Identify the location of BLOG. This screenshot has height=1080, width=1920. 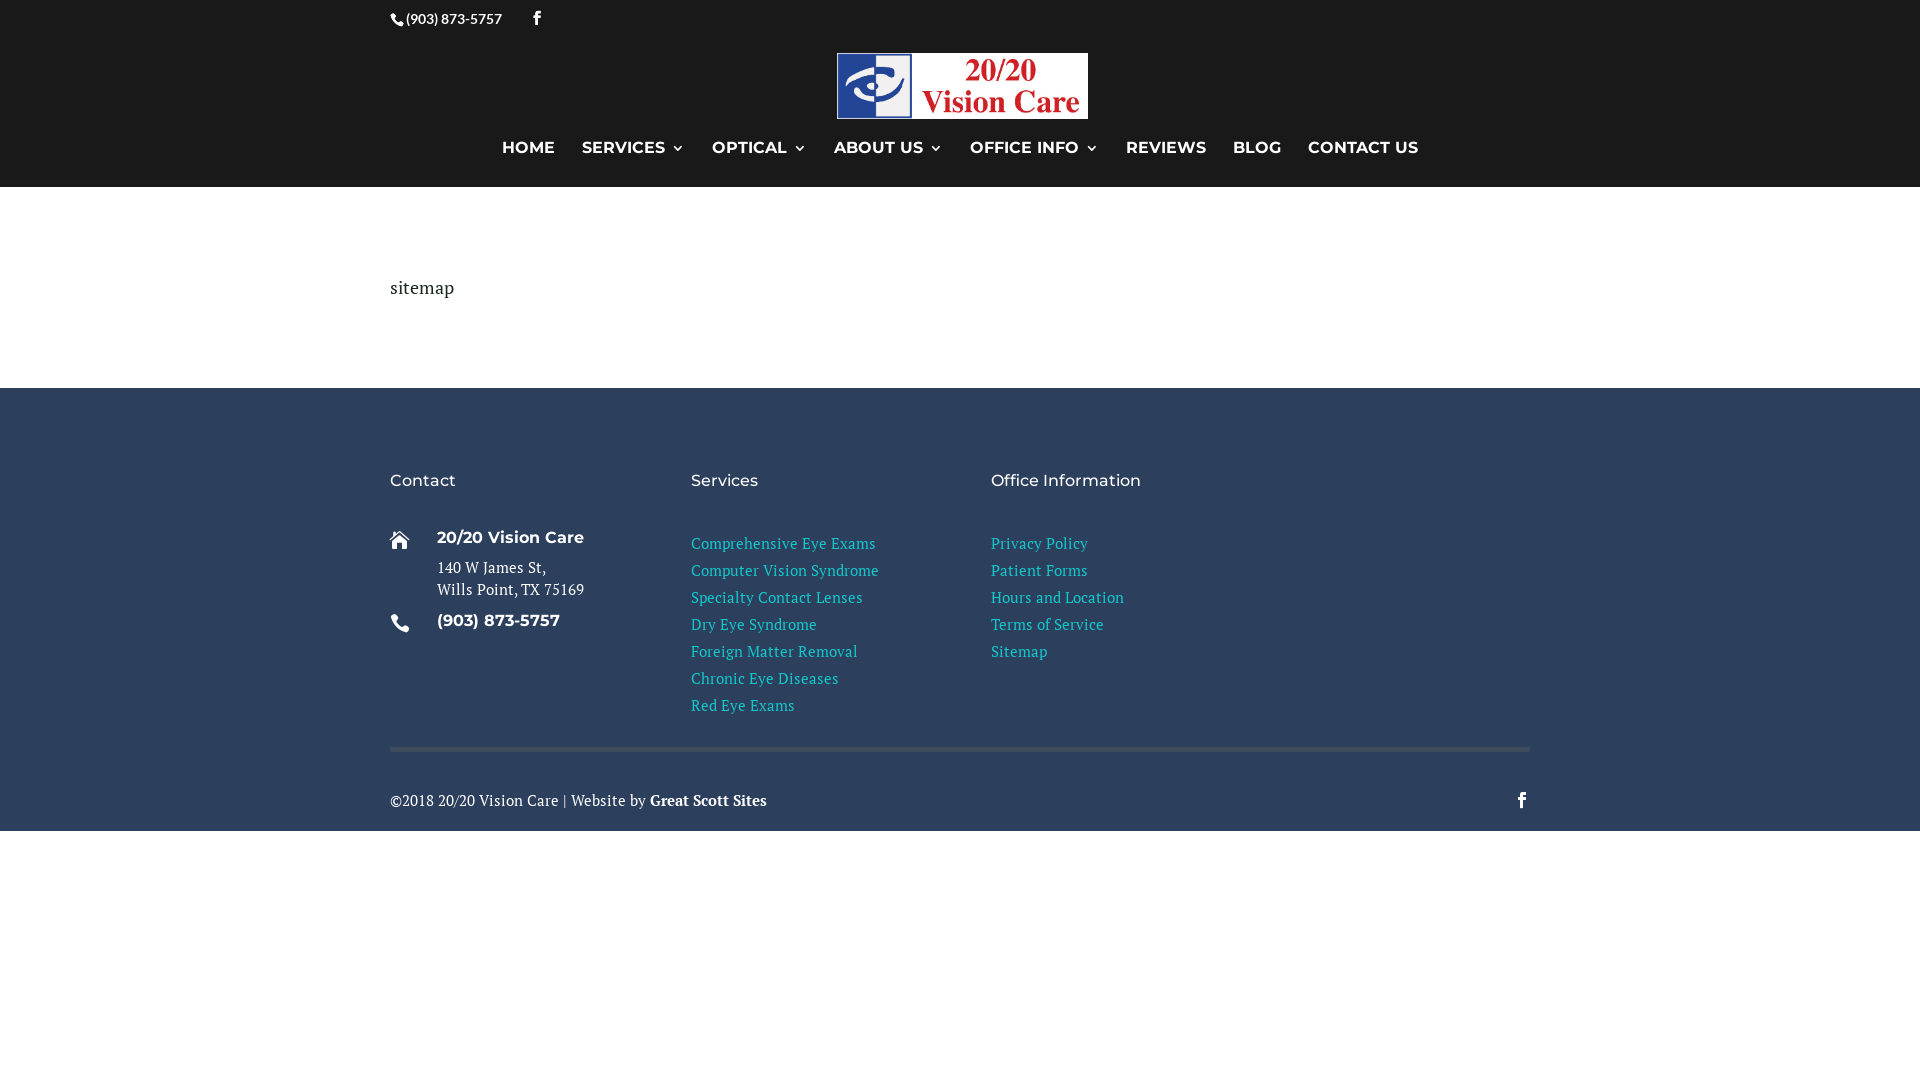
(1257, 164).